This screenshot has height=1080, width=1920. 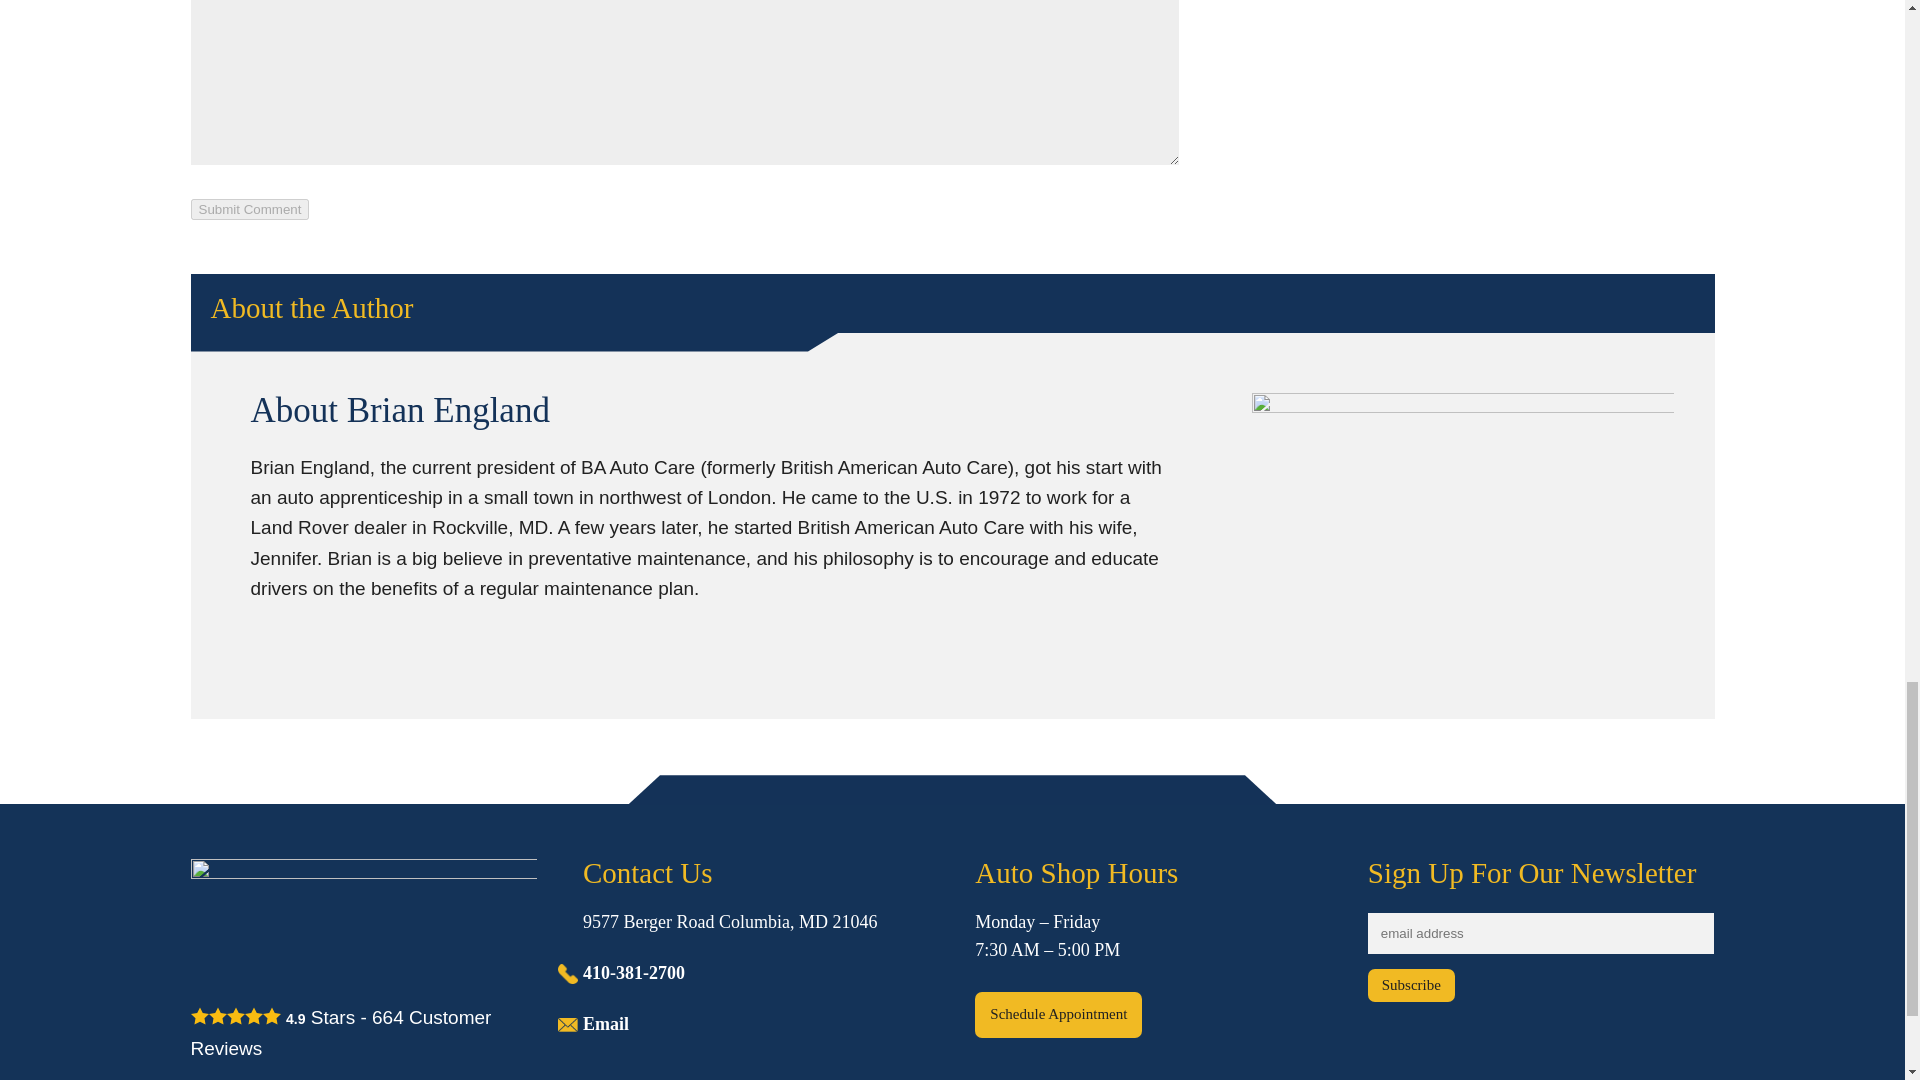 I want to click on Subscribe, so click(x=1411, y=985).